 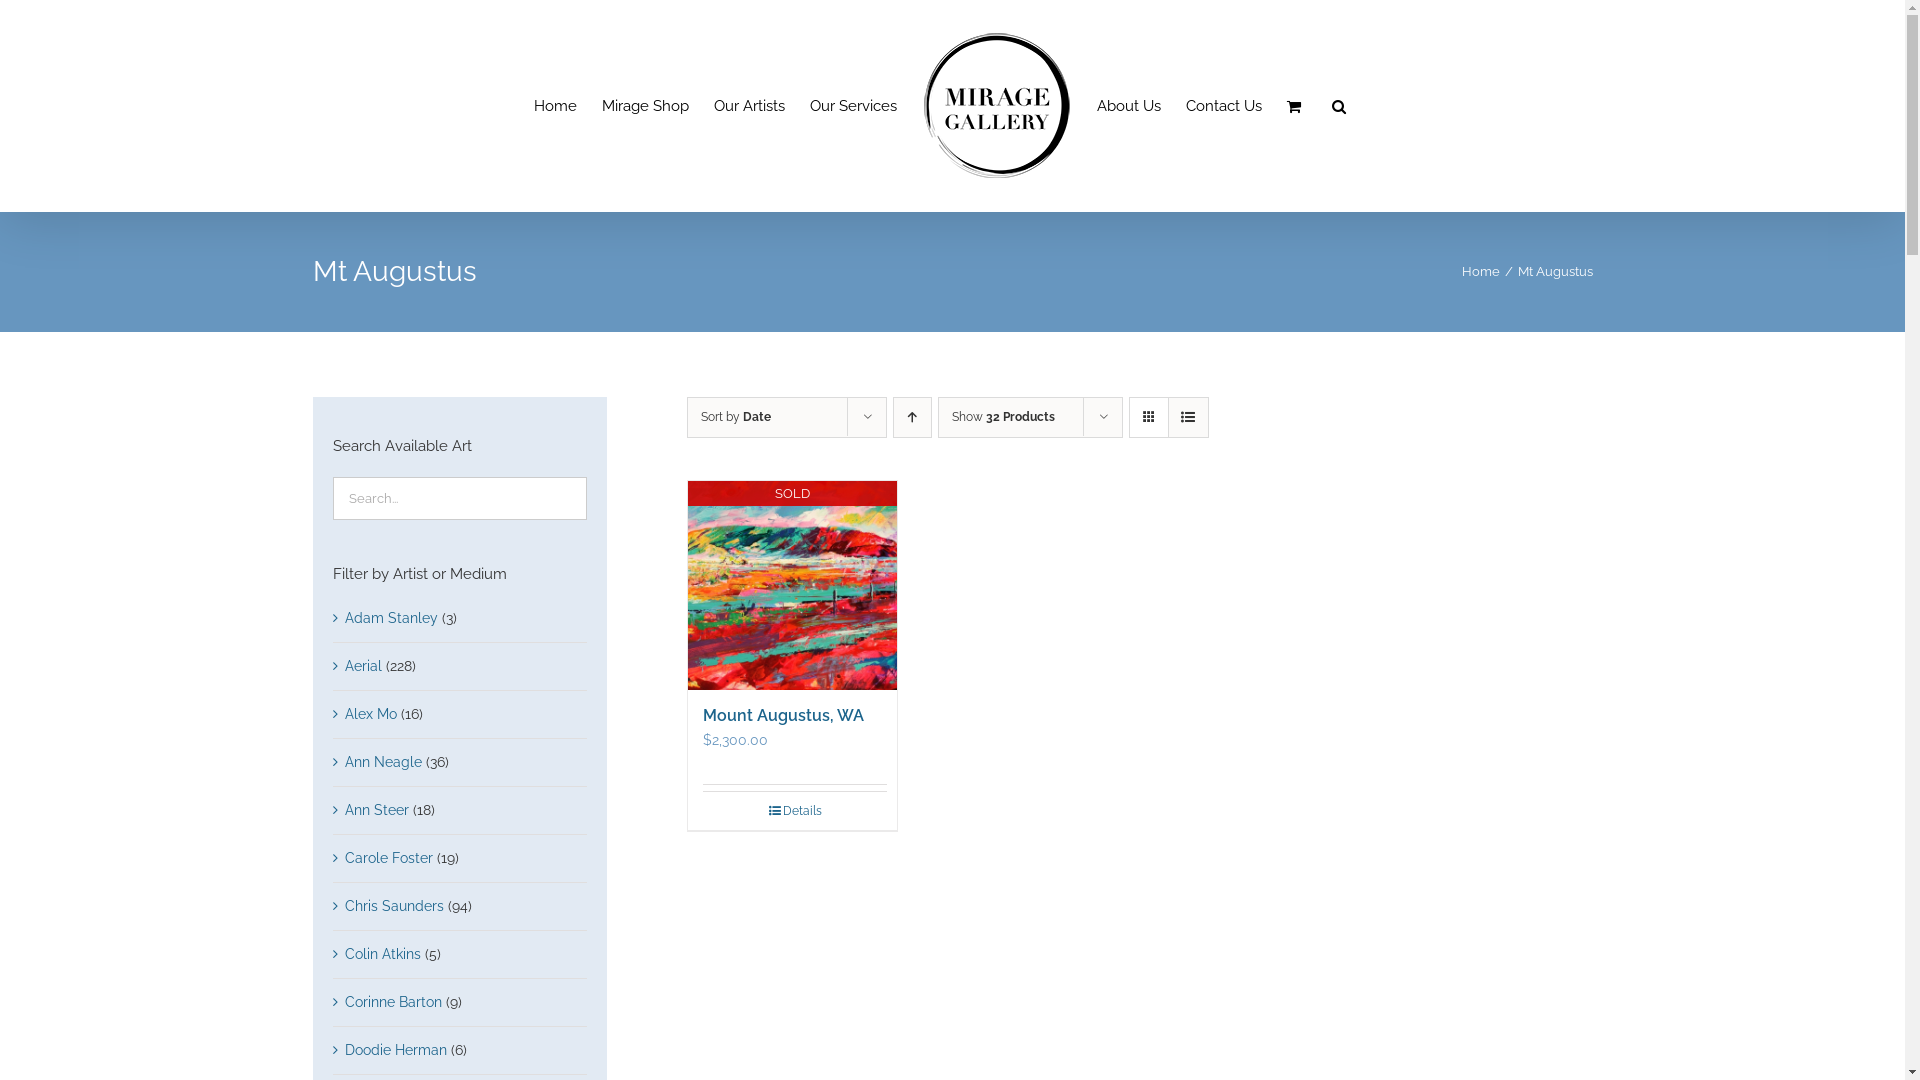 I want to click on Mount Augustus, WA, so click(x=784, y=716).